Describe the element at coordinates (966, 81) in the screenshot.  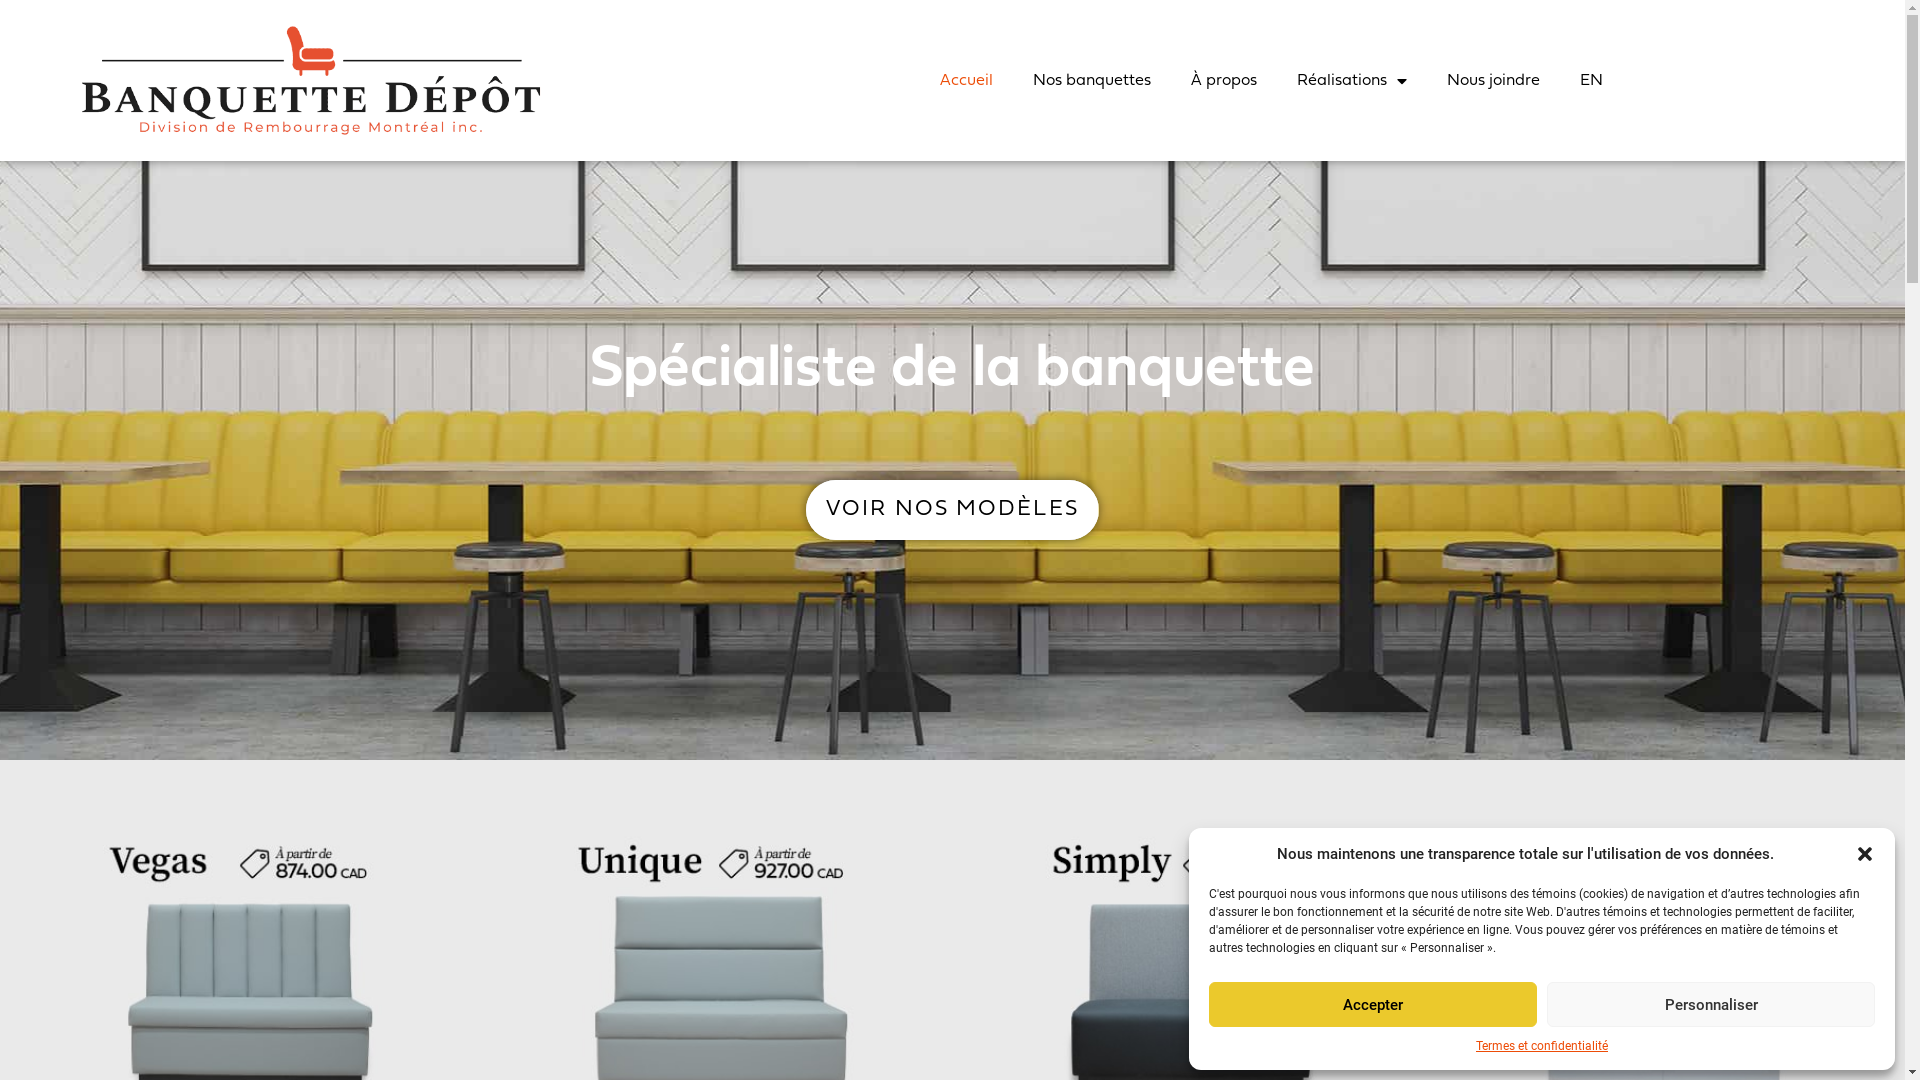
I see `Accueil` at that location.